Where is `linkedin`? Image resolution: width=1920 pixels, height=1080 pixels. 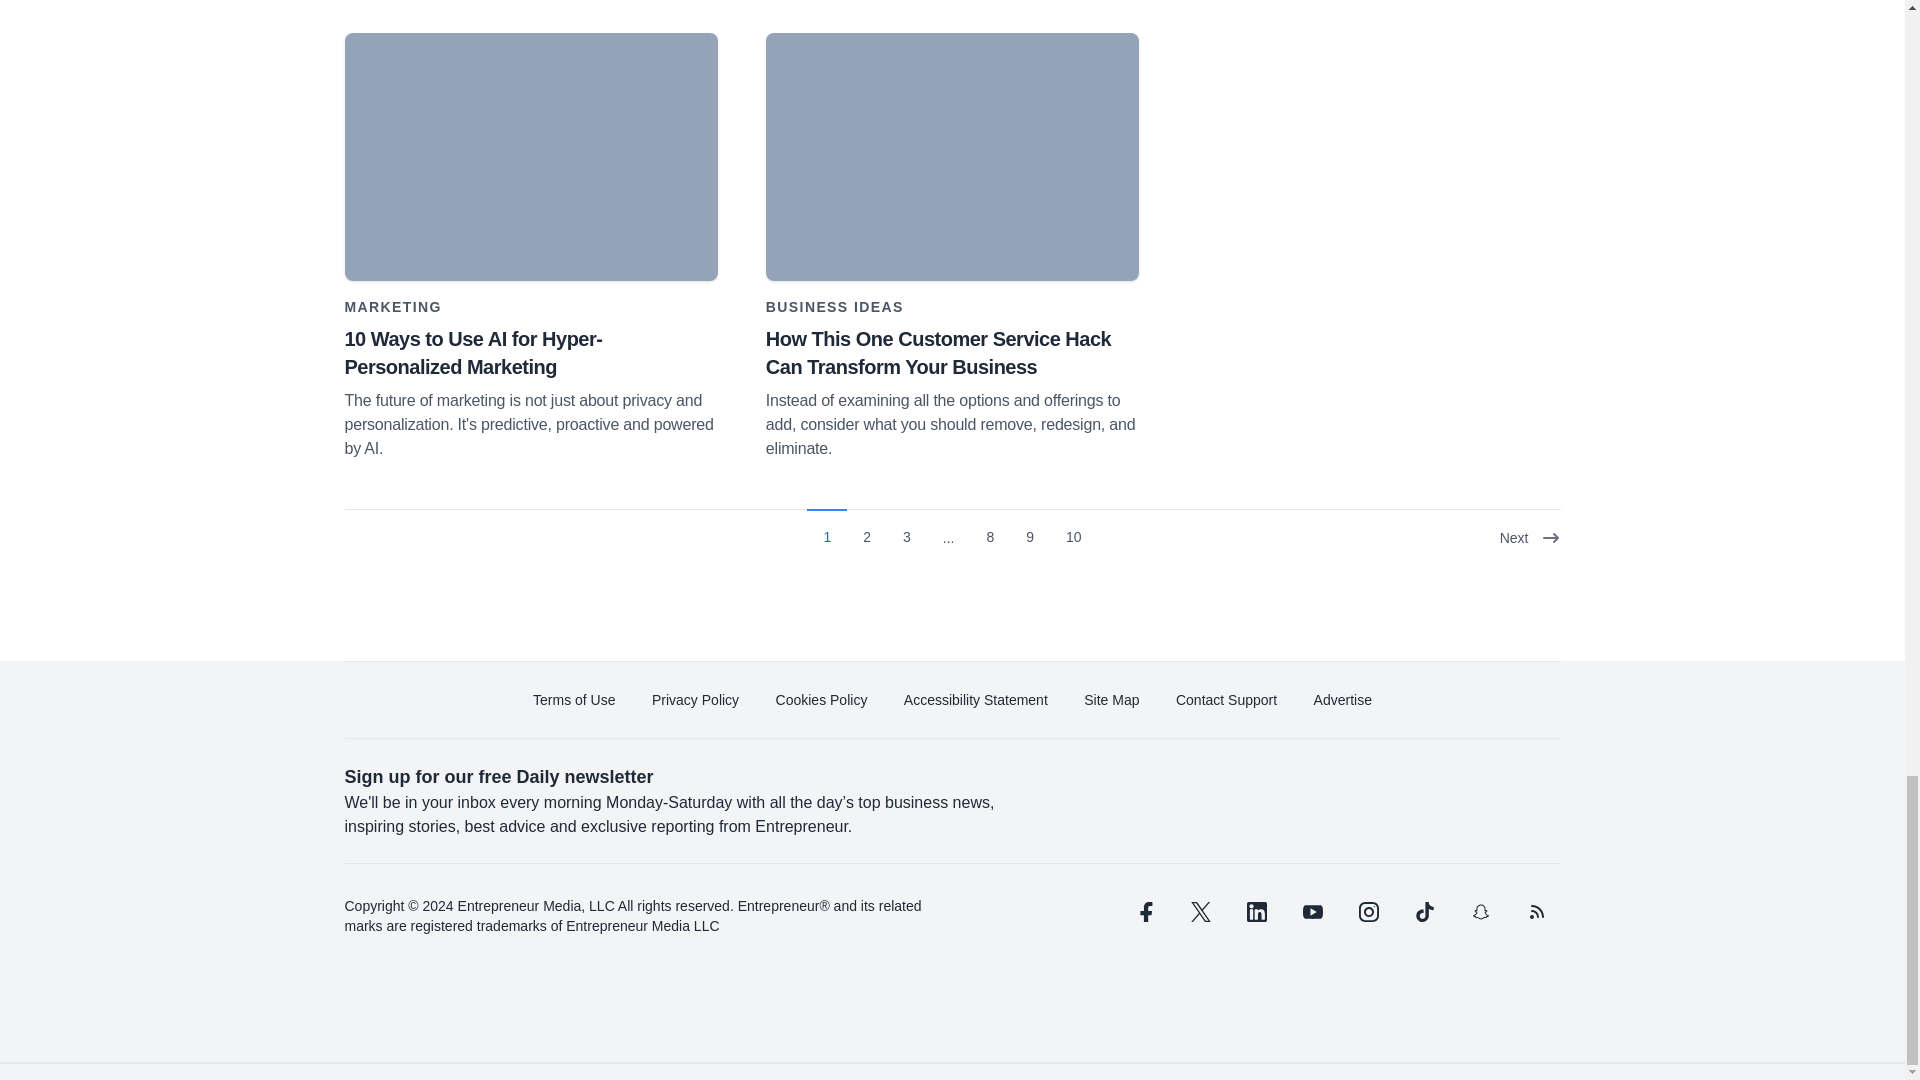
linkedin is located at coordinates (1256, 912).